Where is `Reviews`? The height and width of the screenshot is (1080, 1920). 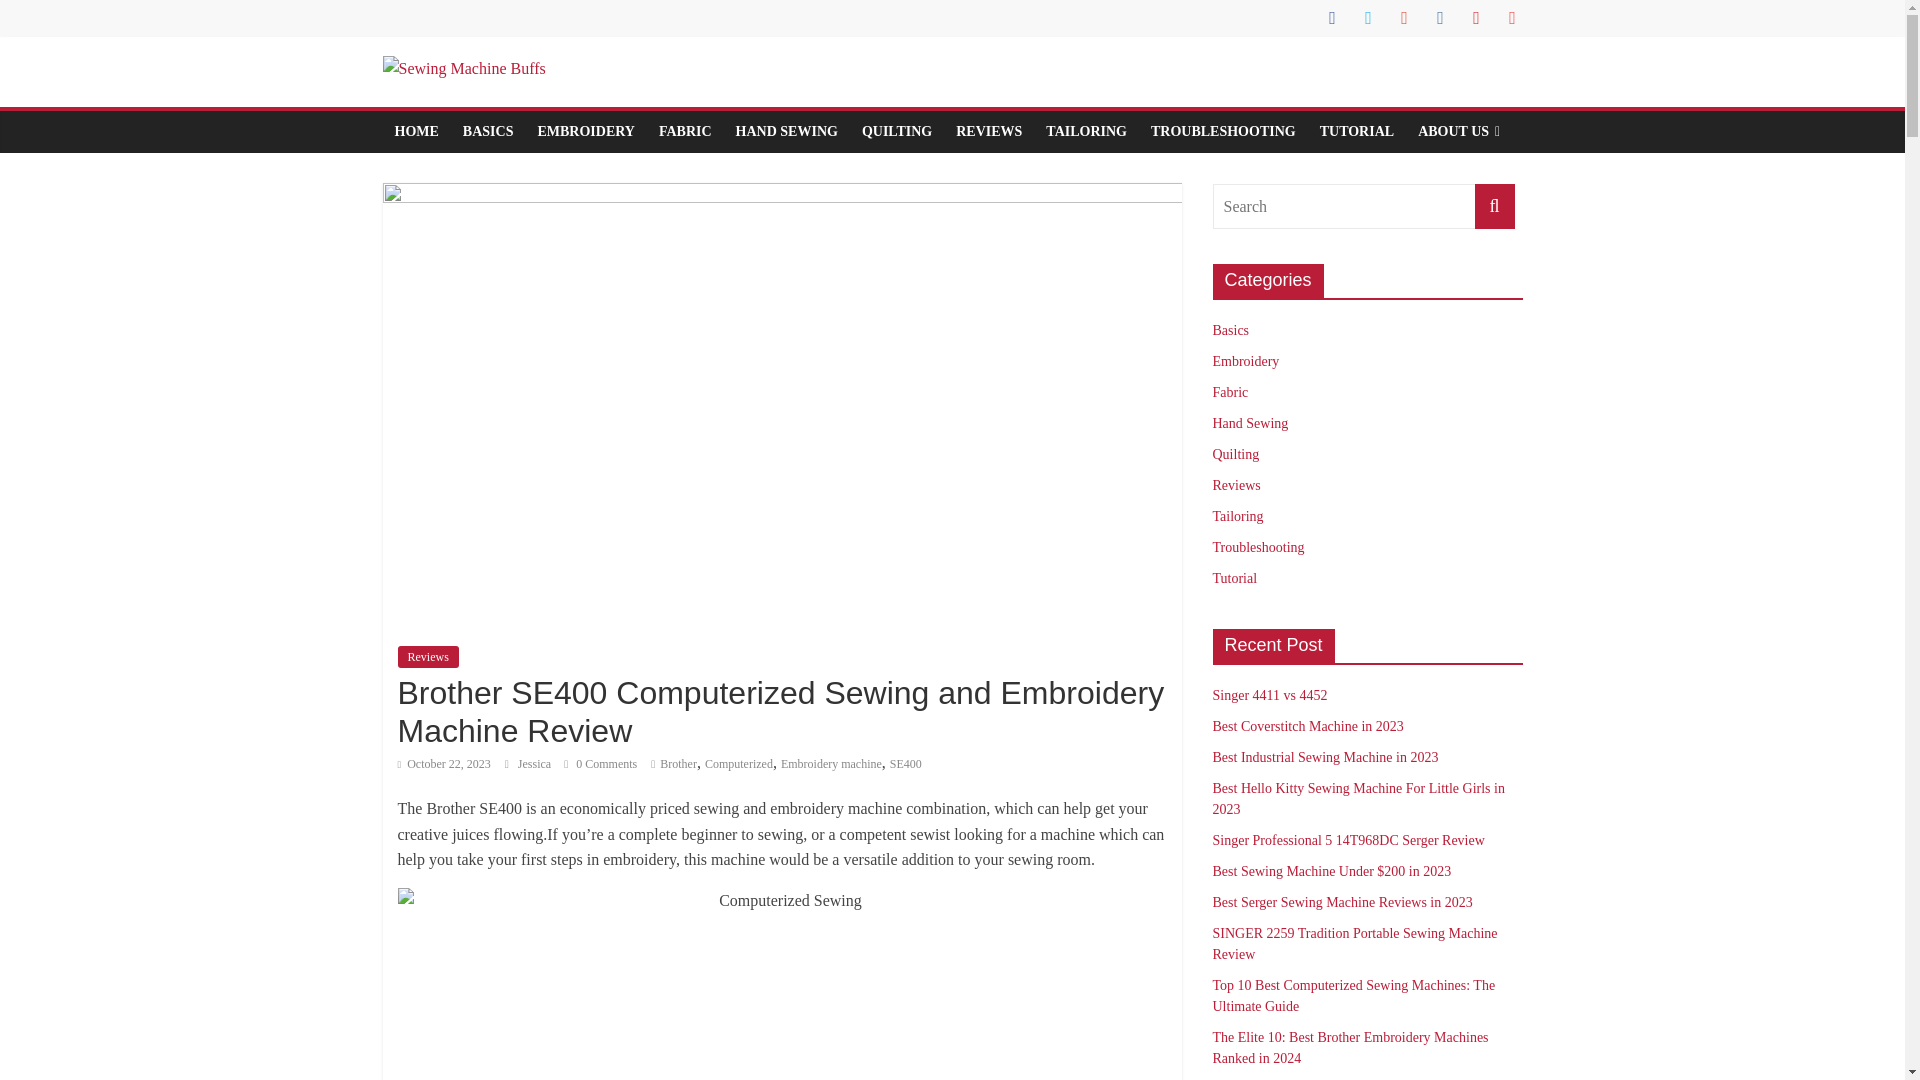
Reviews is located at coordinates (428, 656).